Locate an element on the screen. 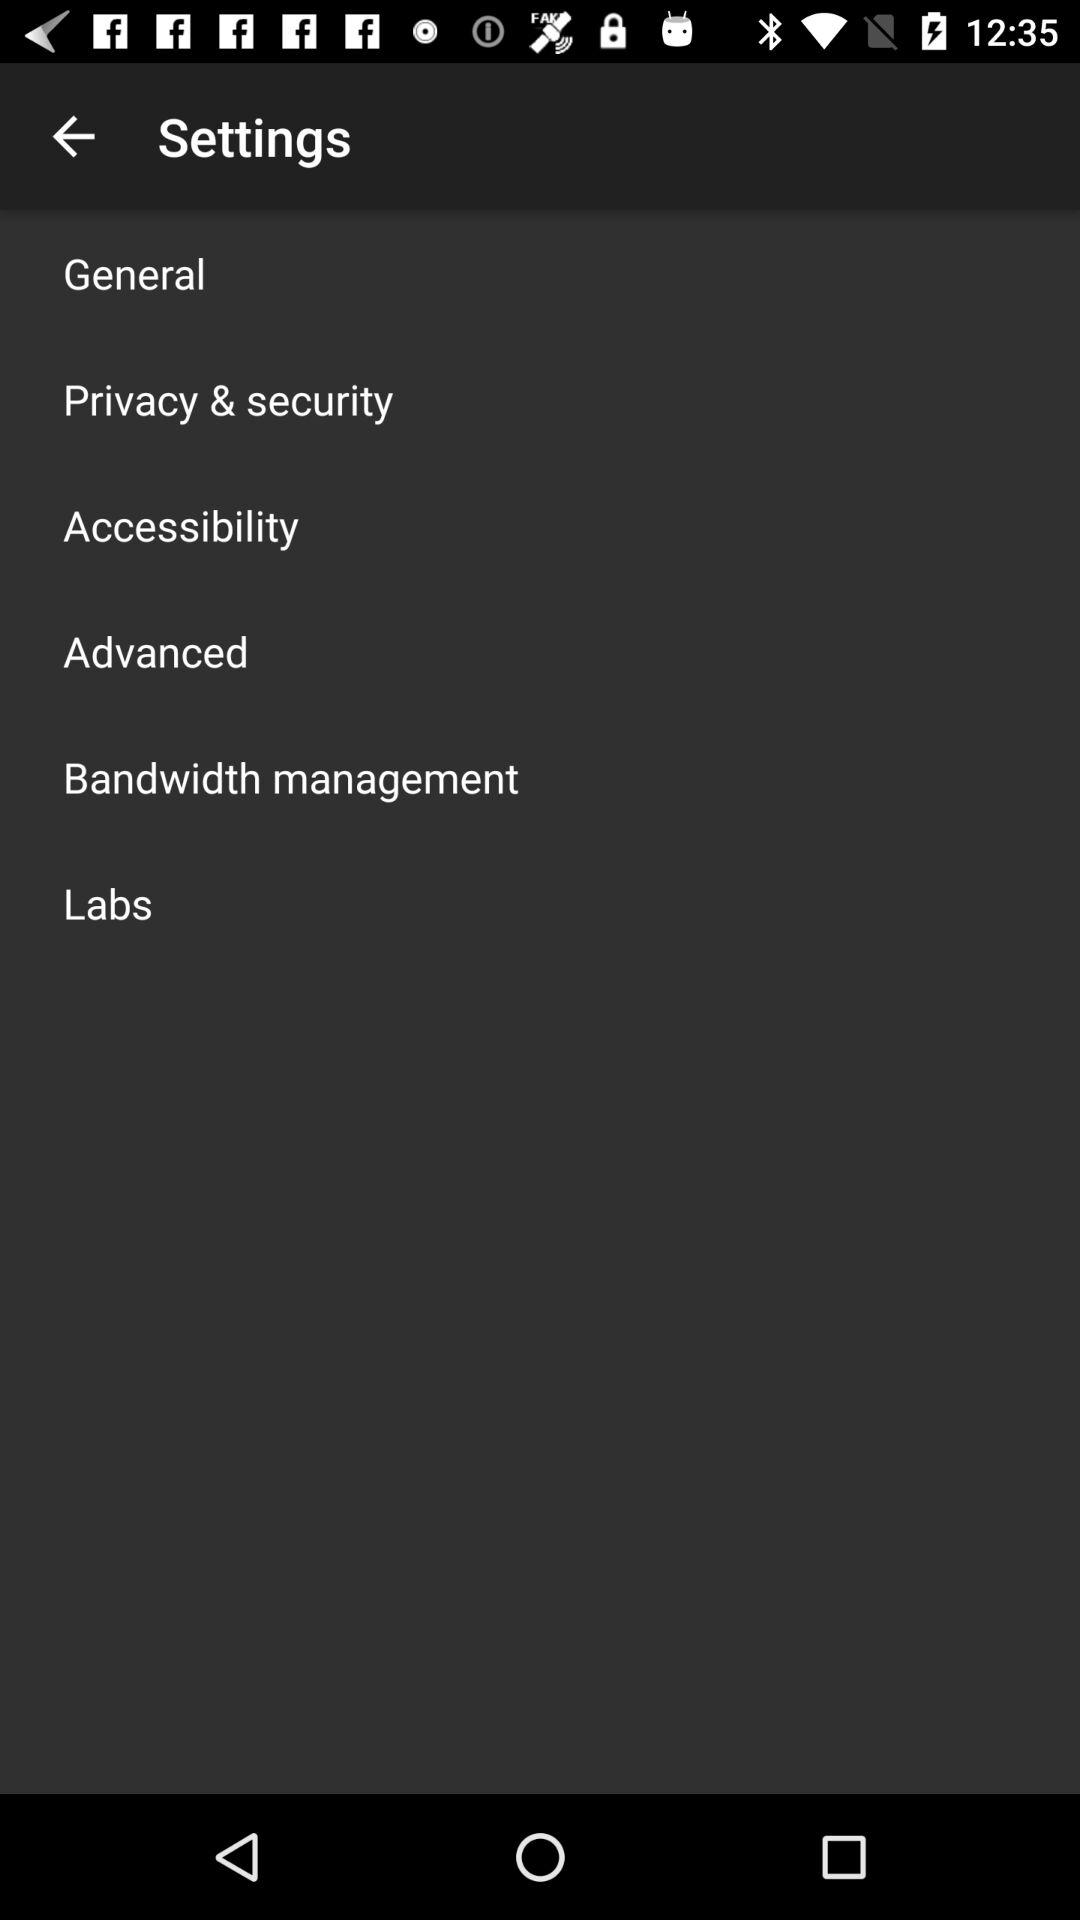  choose the accessibility icon is located at coordinates (181, 524).